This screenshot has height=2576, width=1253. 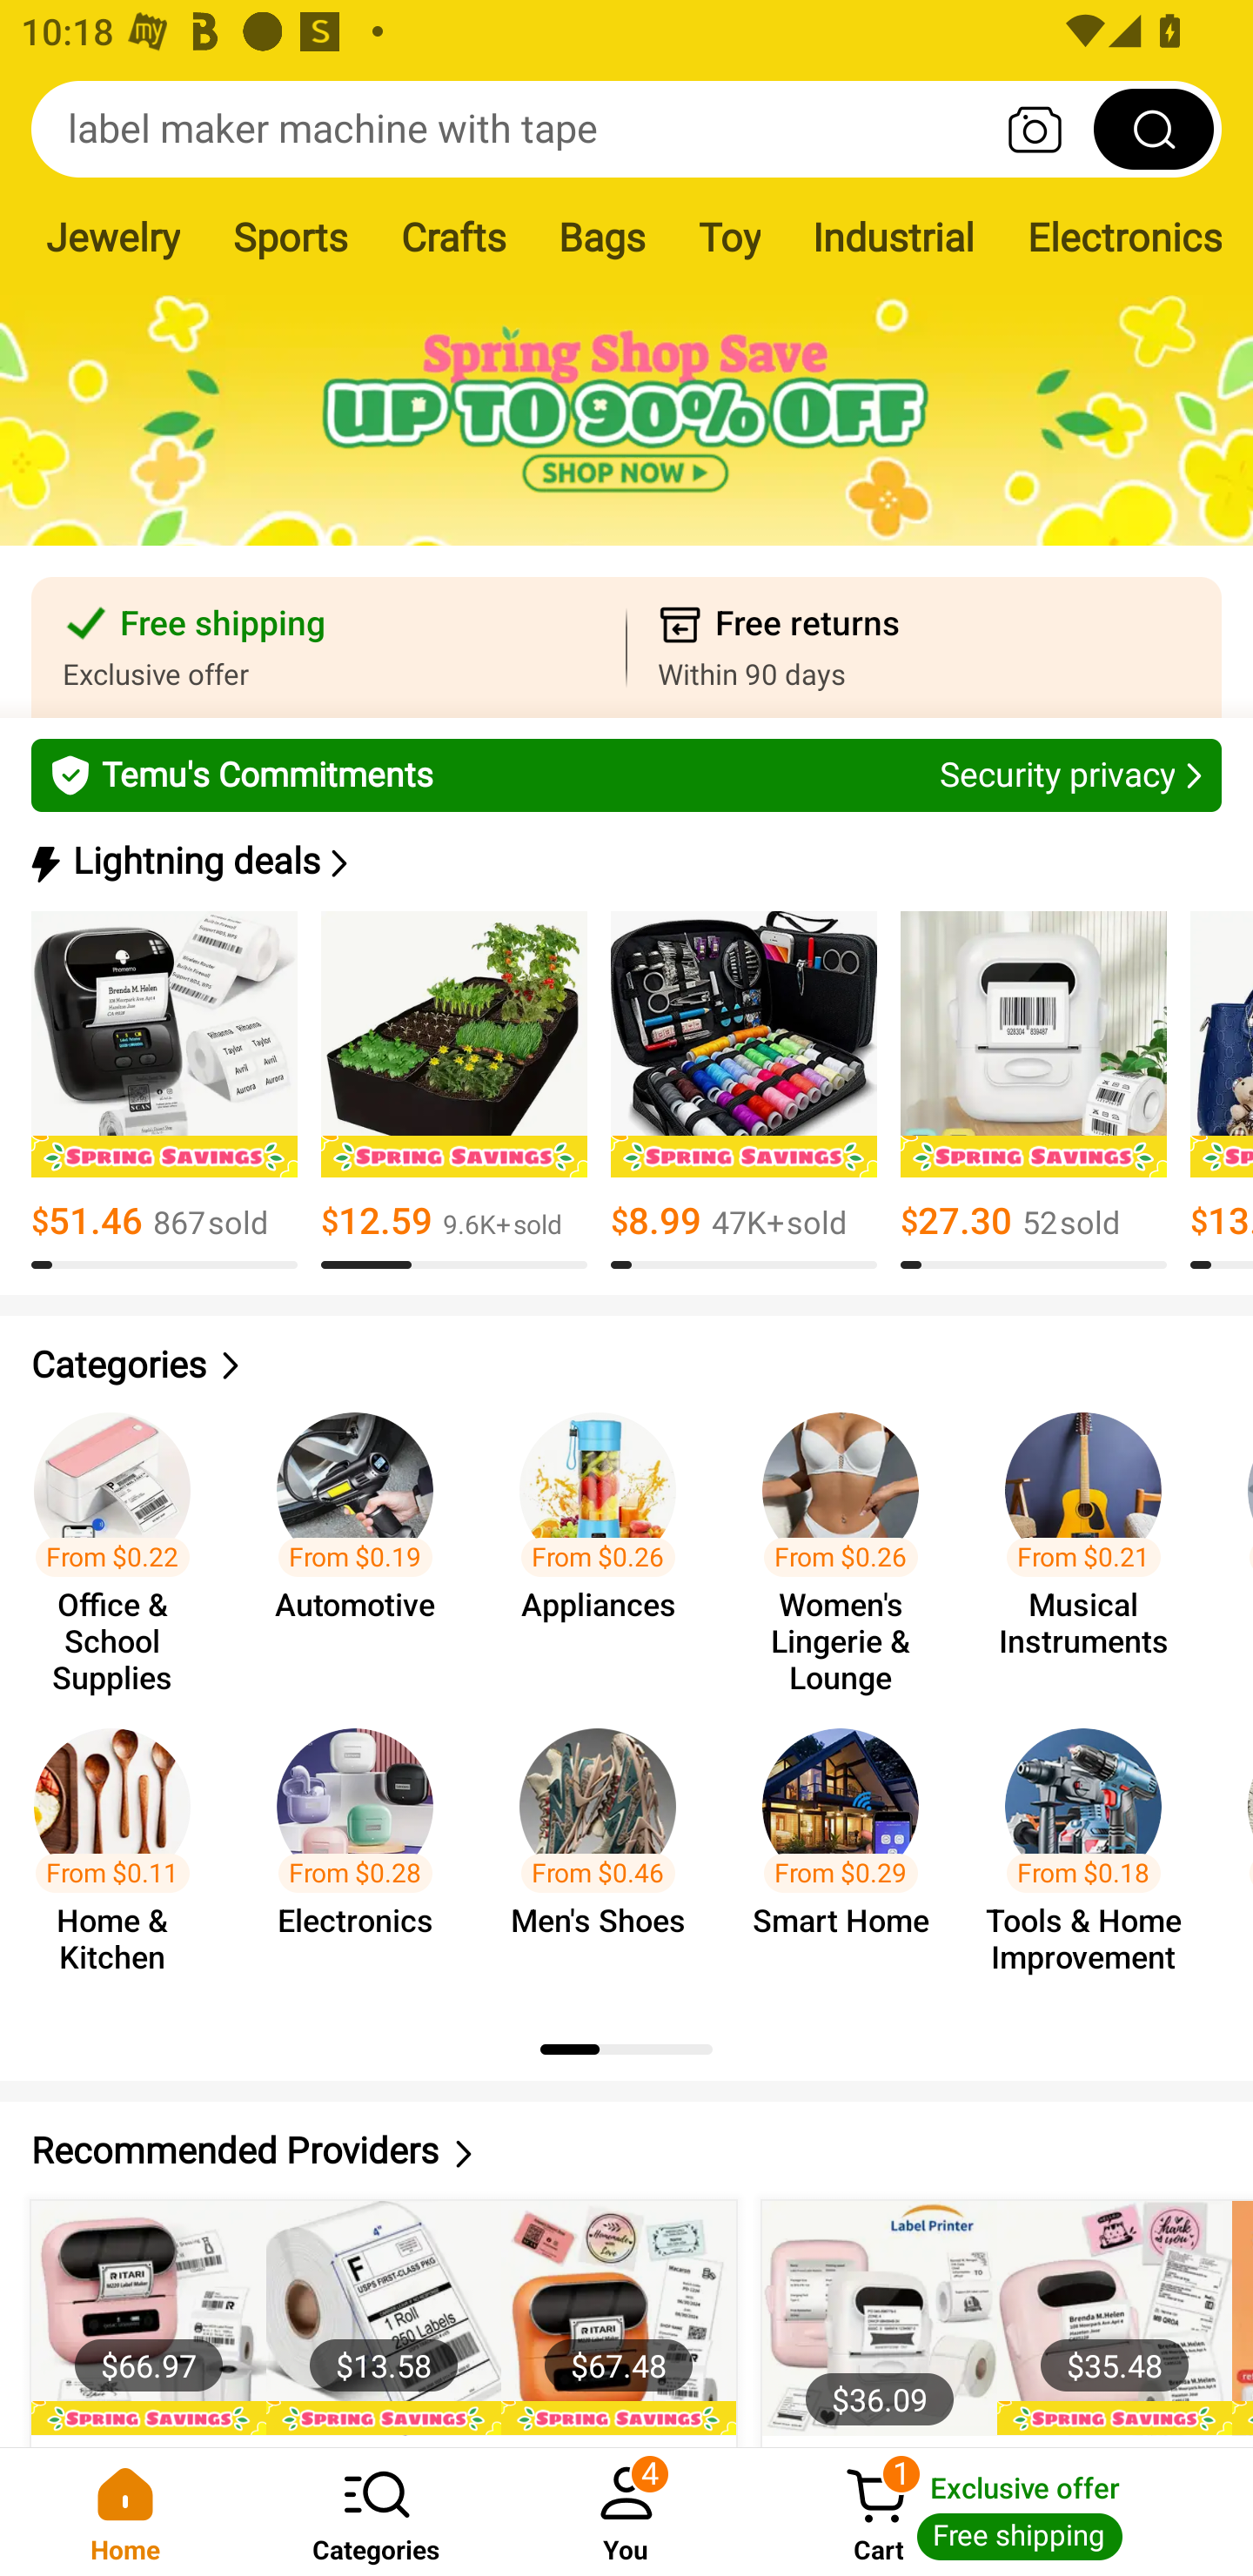 I want to click on Industrial, so click(x=894, y=237).